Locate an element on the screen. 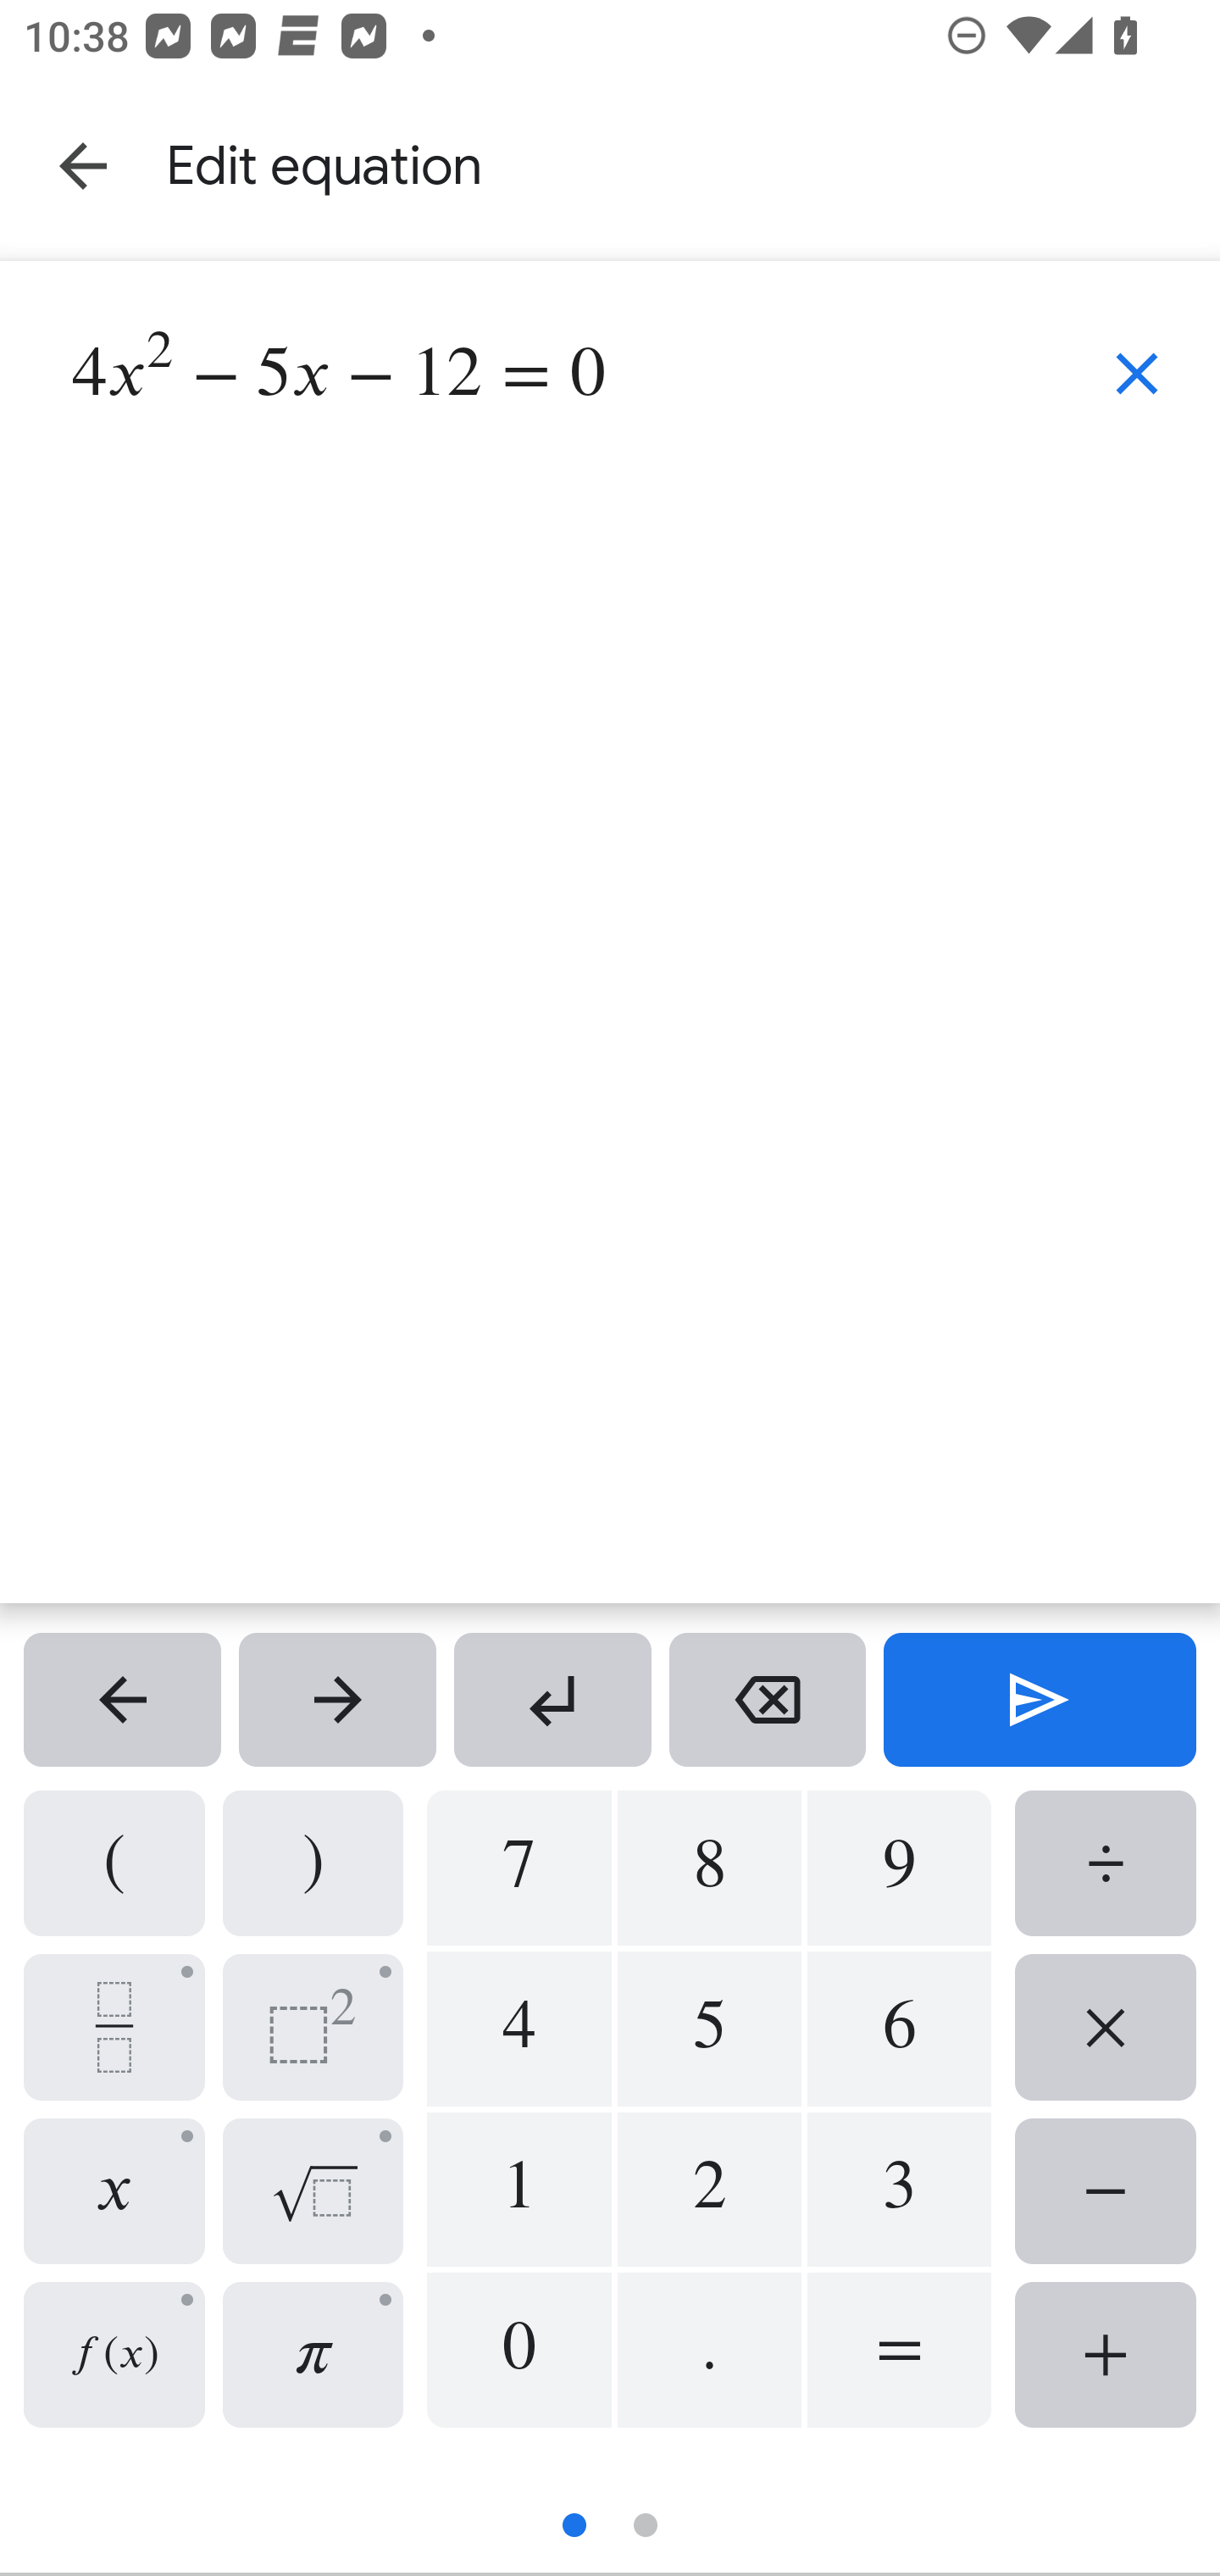 This screenshot has height=2576, width=1220. 𝑥 is located at coordinates (114, 2190).